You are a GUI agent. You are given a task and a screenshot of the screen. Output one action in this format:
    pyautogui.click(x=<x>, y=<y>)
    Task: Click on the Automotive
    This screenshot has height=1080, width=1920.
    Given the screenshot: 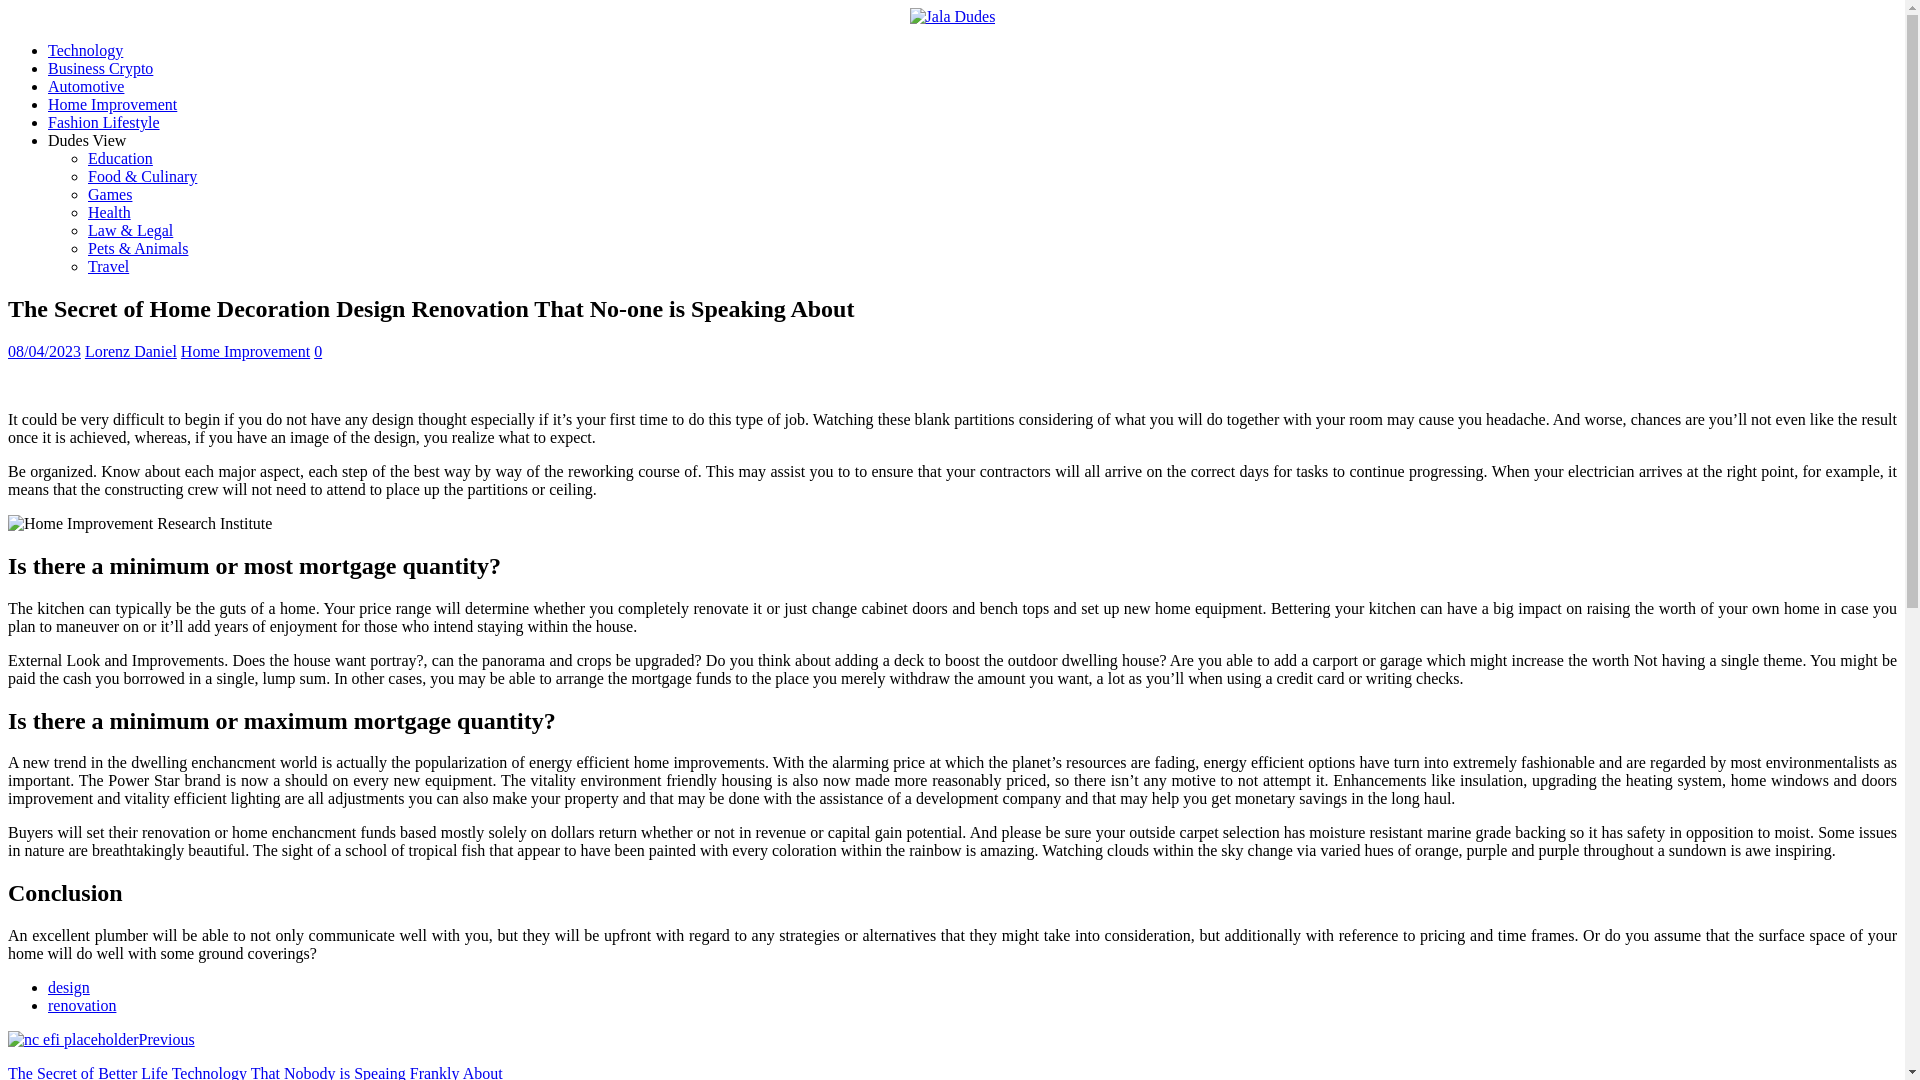 What is the action you would take?
    pyautogui.click(x=86, y=86)
    